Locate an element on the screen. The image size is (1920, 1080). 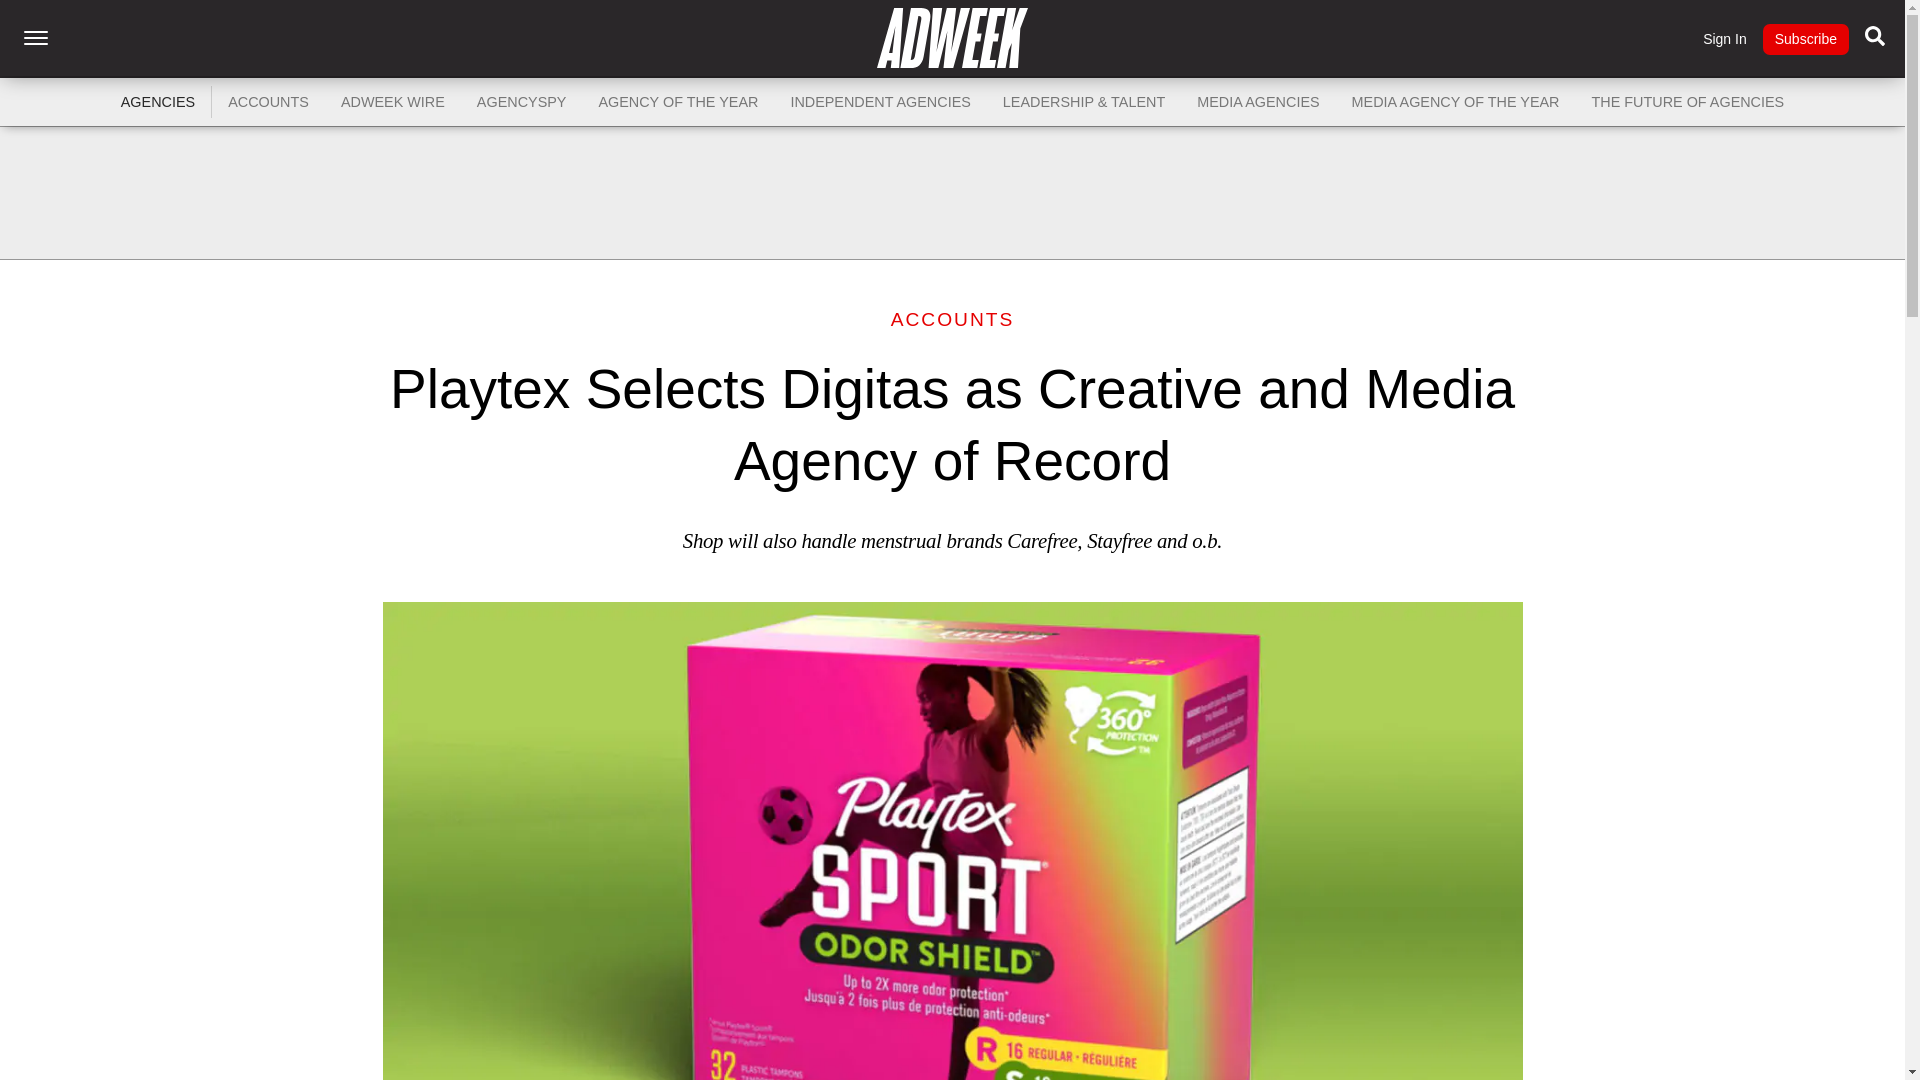
THE FUTURE OF AGENCIES is located at coordinates (1688, 102).